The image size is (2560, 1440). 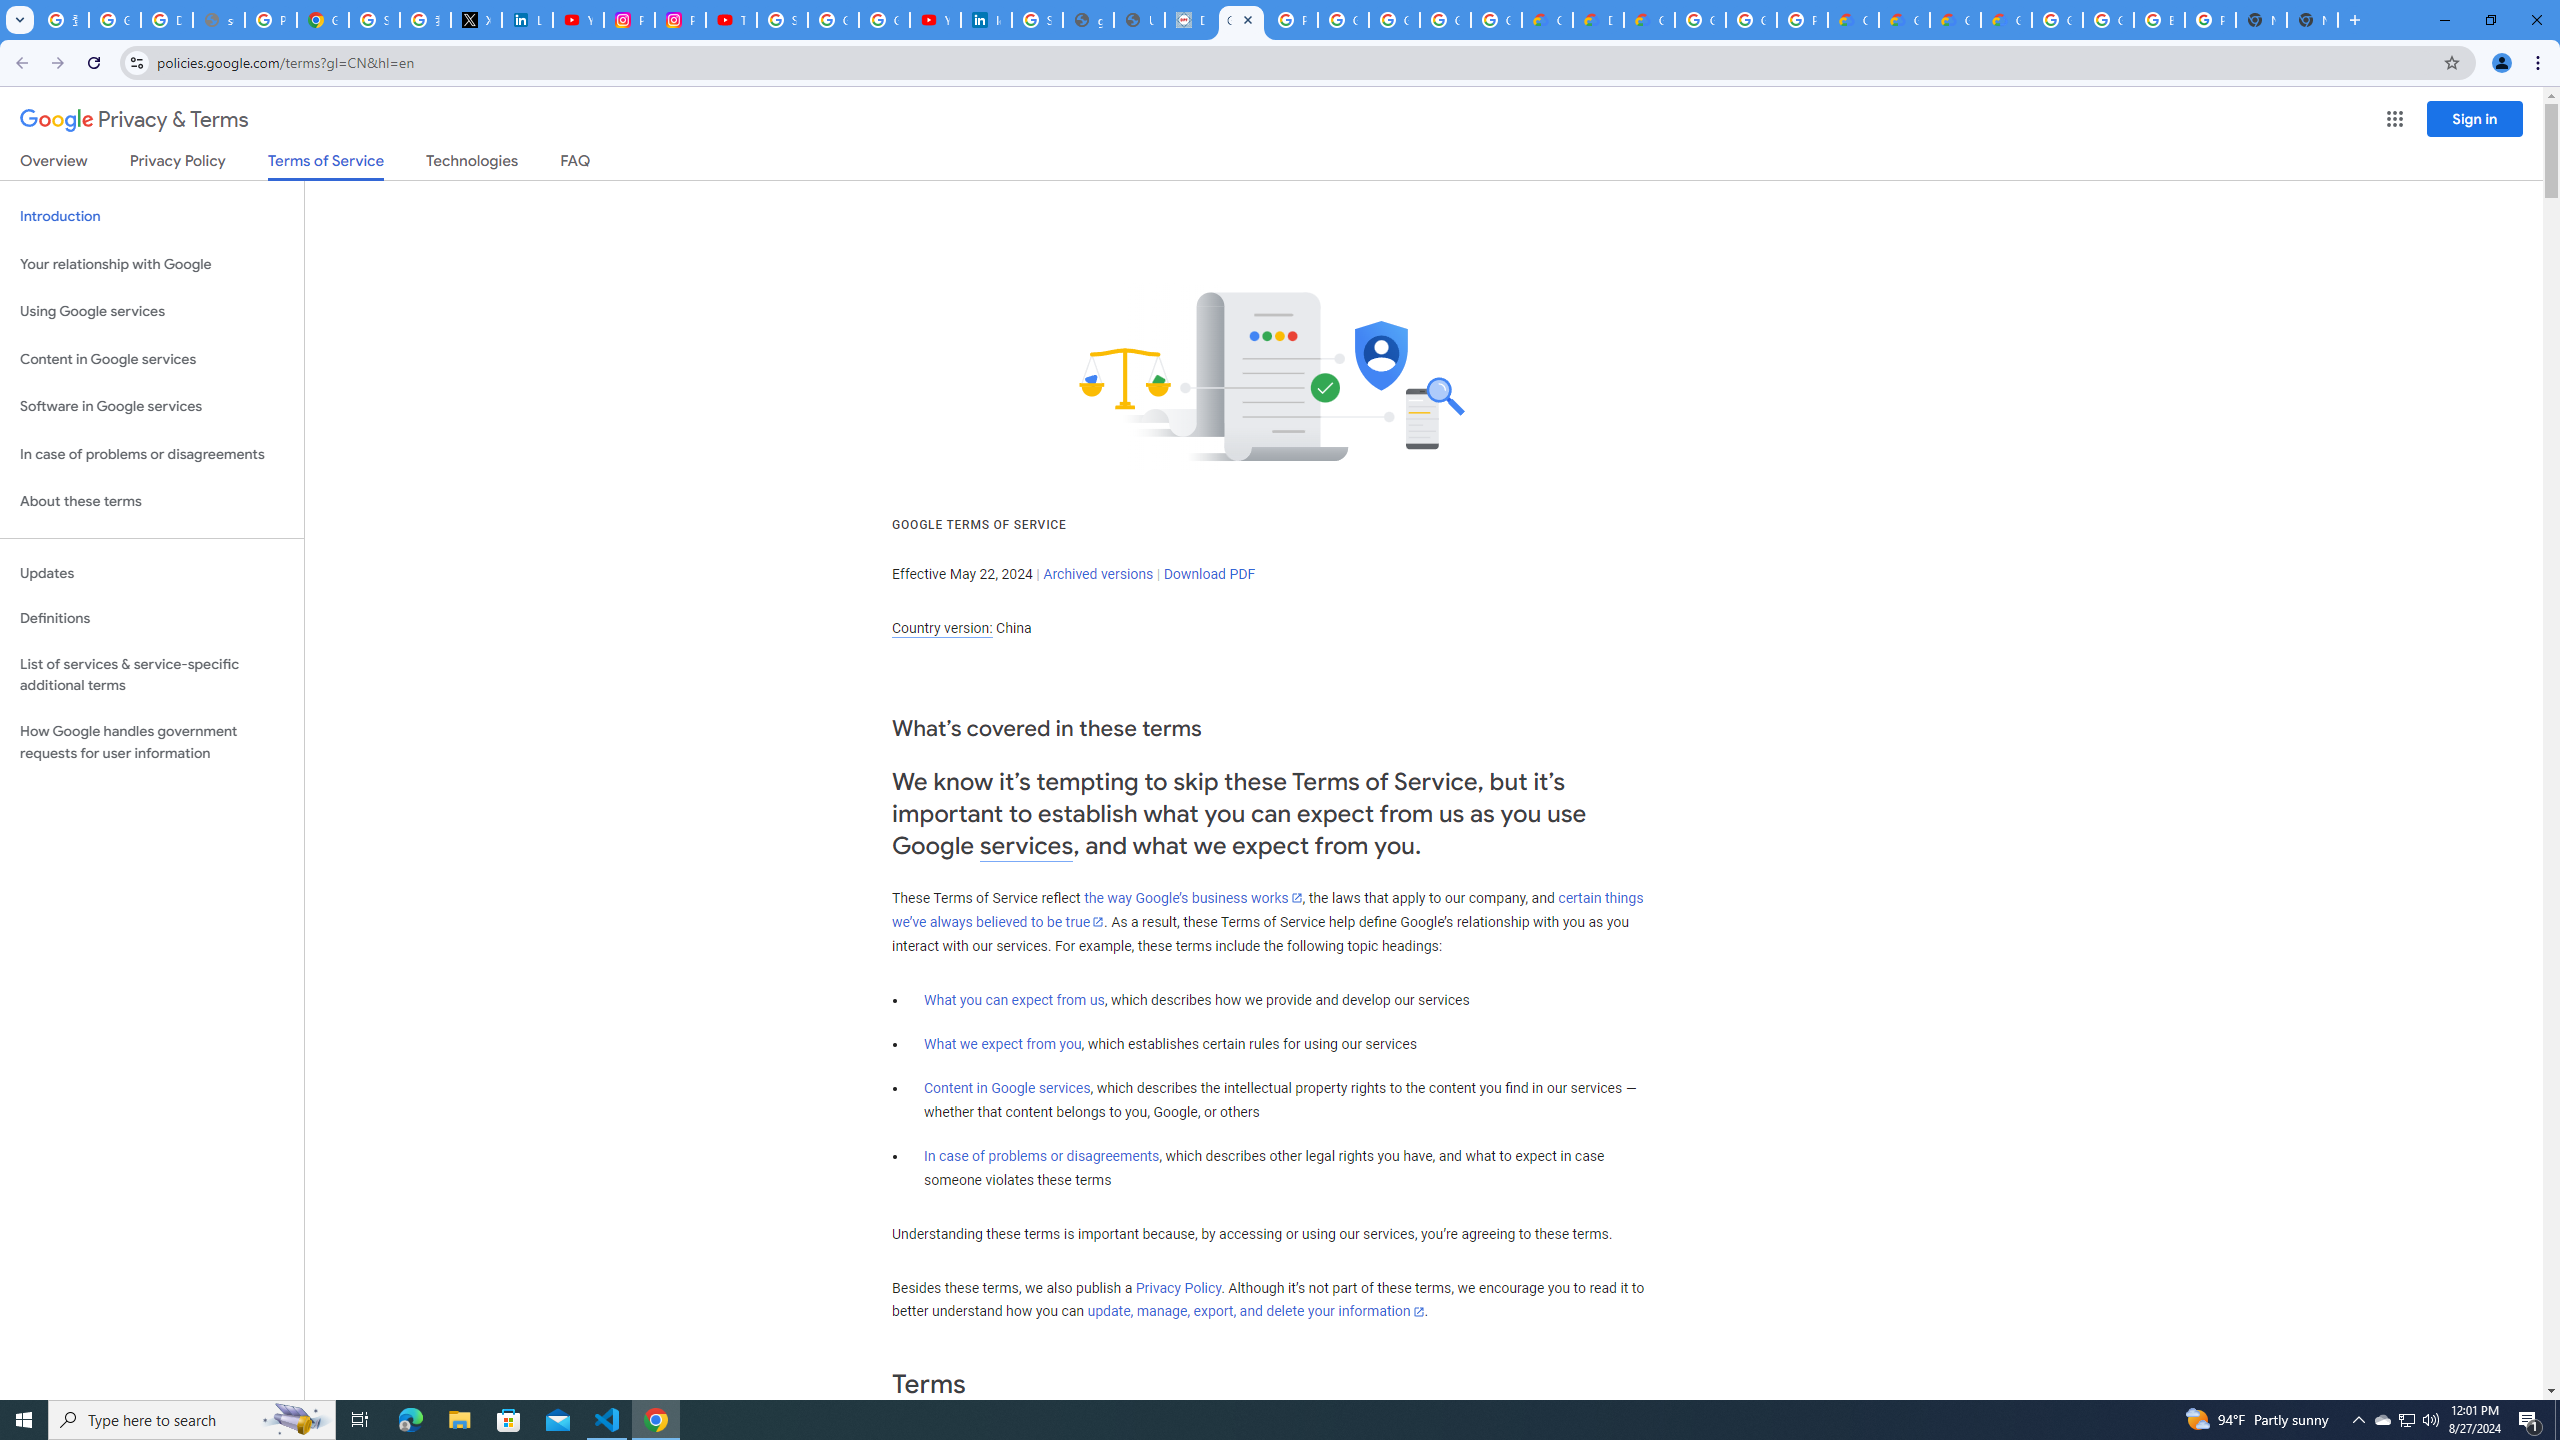 I want to click on Google Cloud Pricing Calculator, so click(x=1954, y=20).